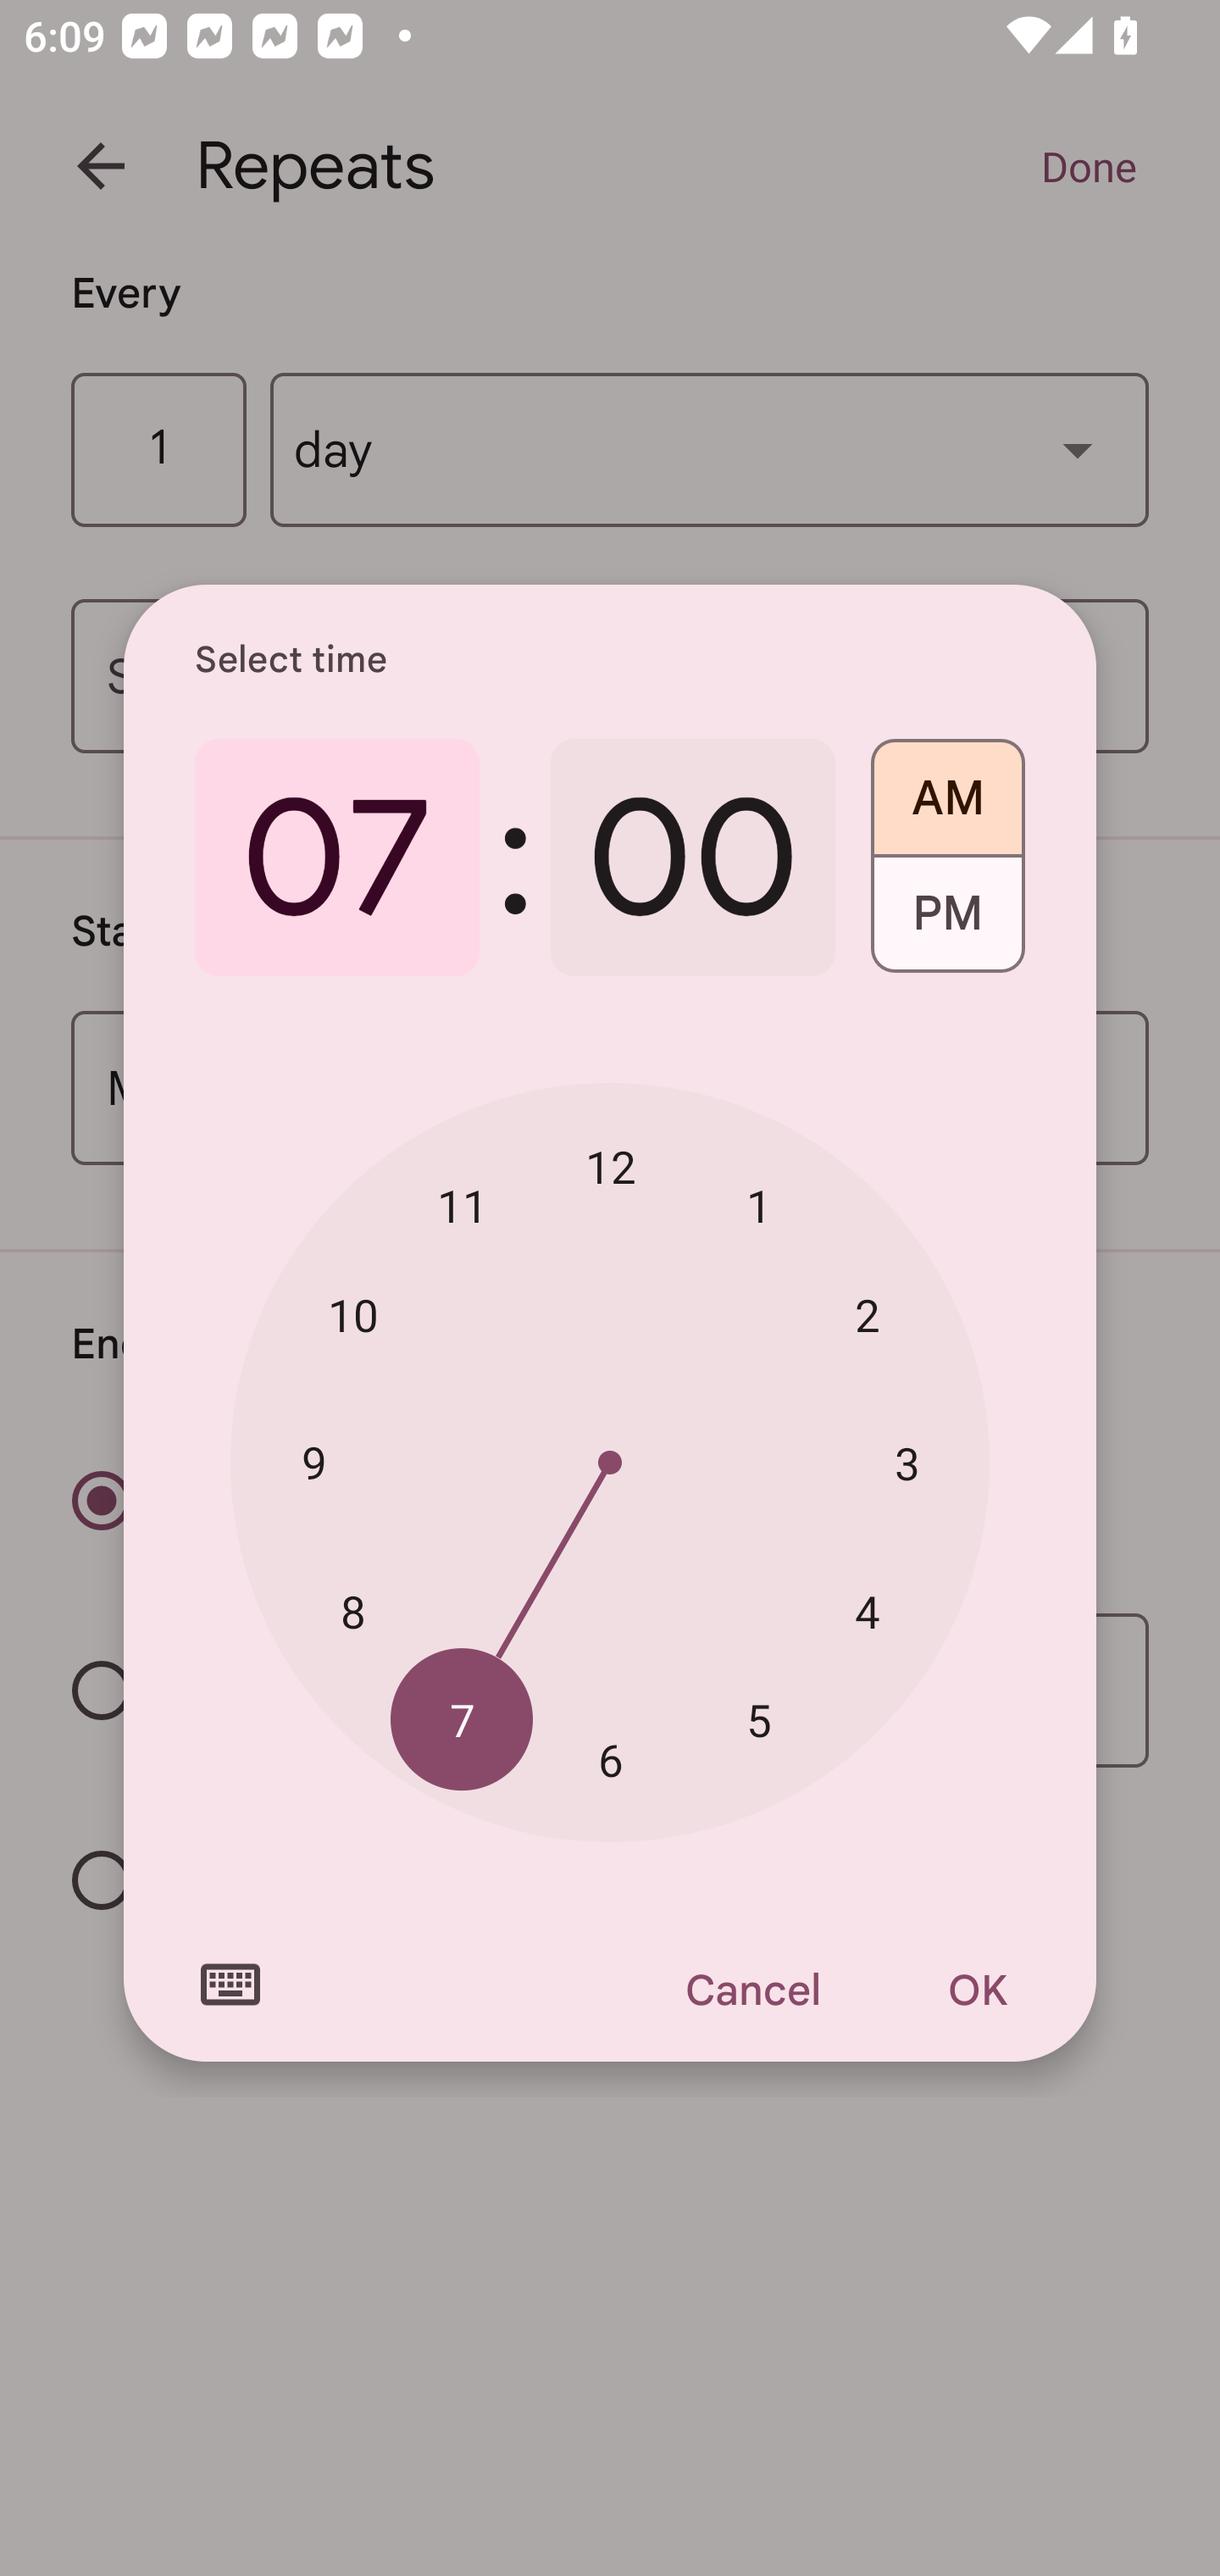  What do you see at coordinates (463, 1205) in the screenshot?
I see `11 11 o'clock` at bounding box center [463, 1205].